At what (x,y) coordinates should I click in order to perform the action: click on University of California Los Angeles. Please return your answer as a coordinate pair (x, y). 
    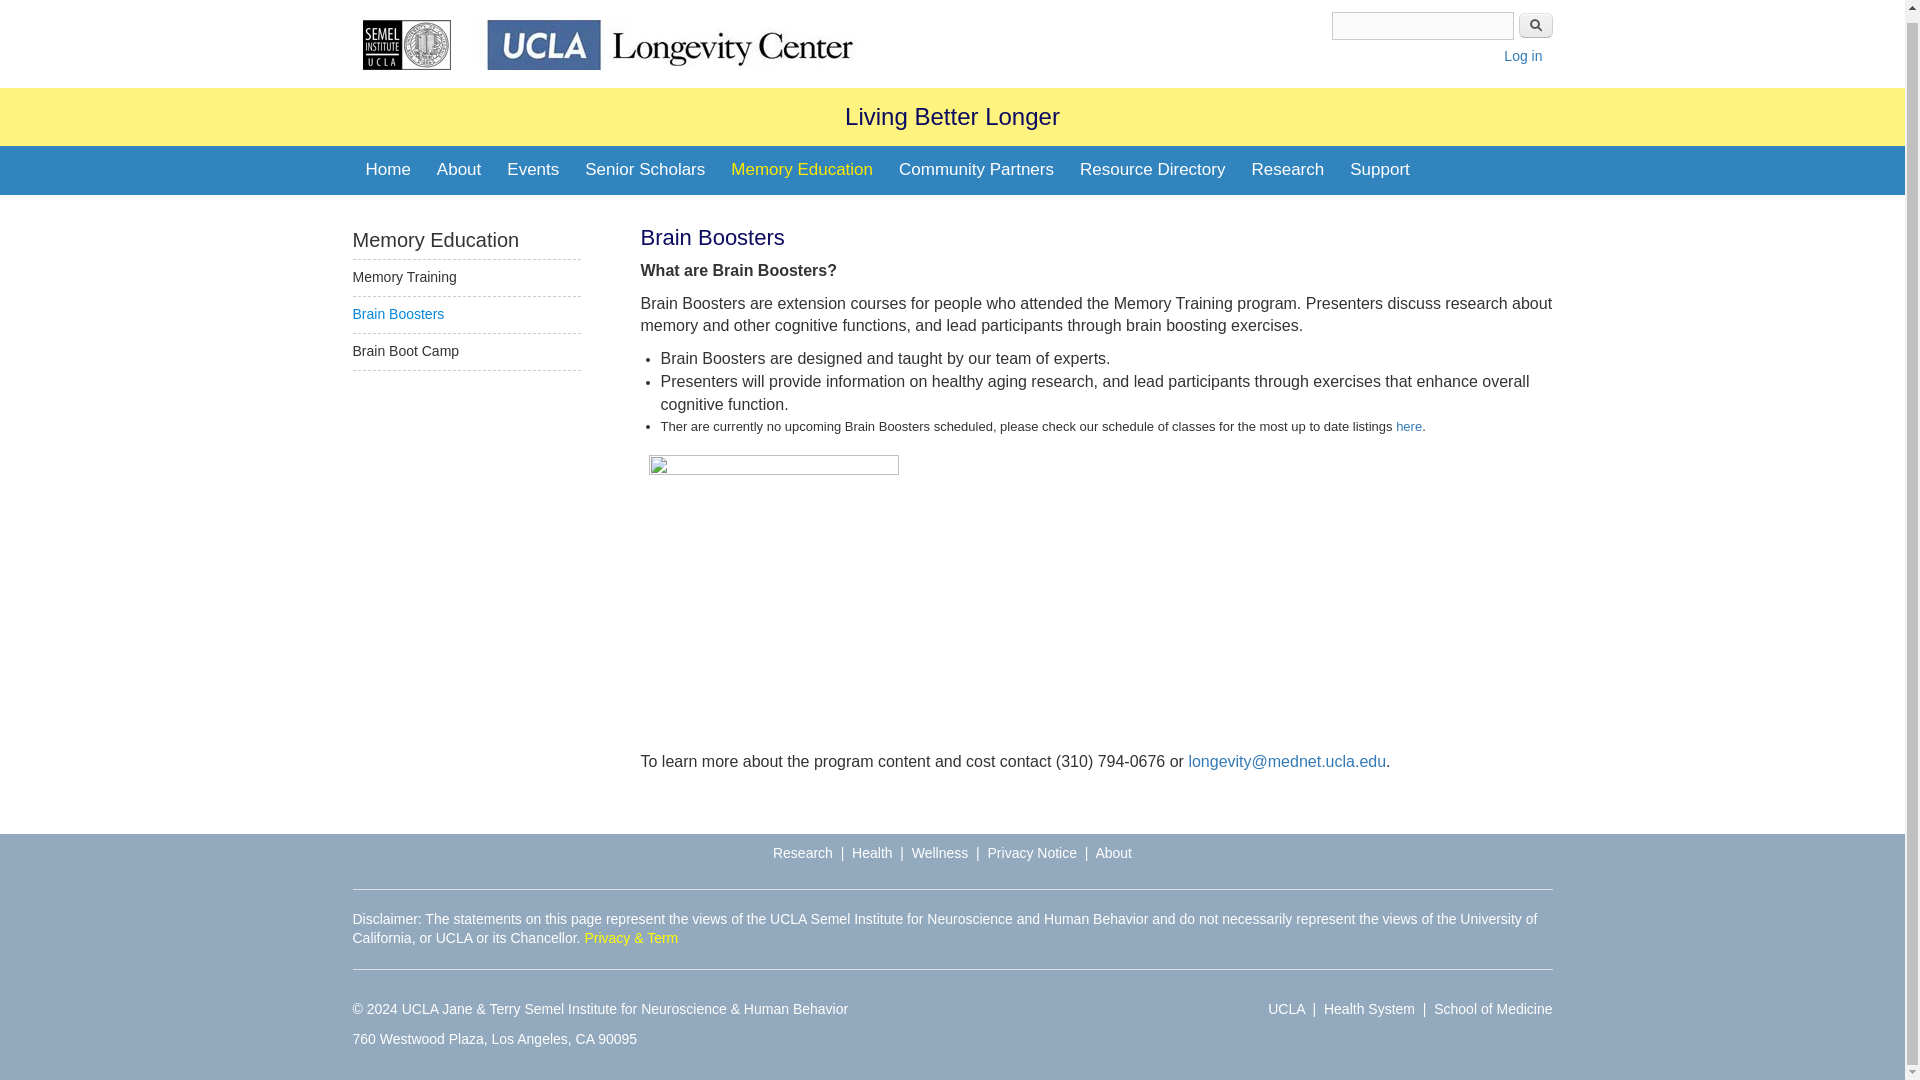
    Looking at the image, I should click on (1286, 1009).